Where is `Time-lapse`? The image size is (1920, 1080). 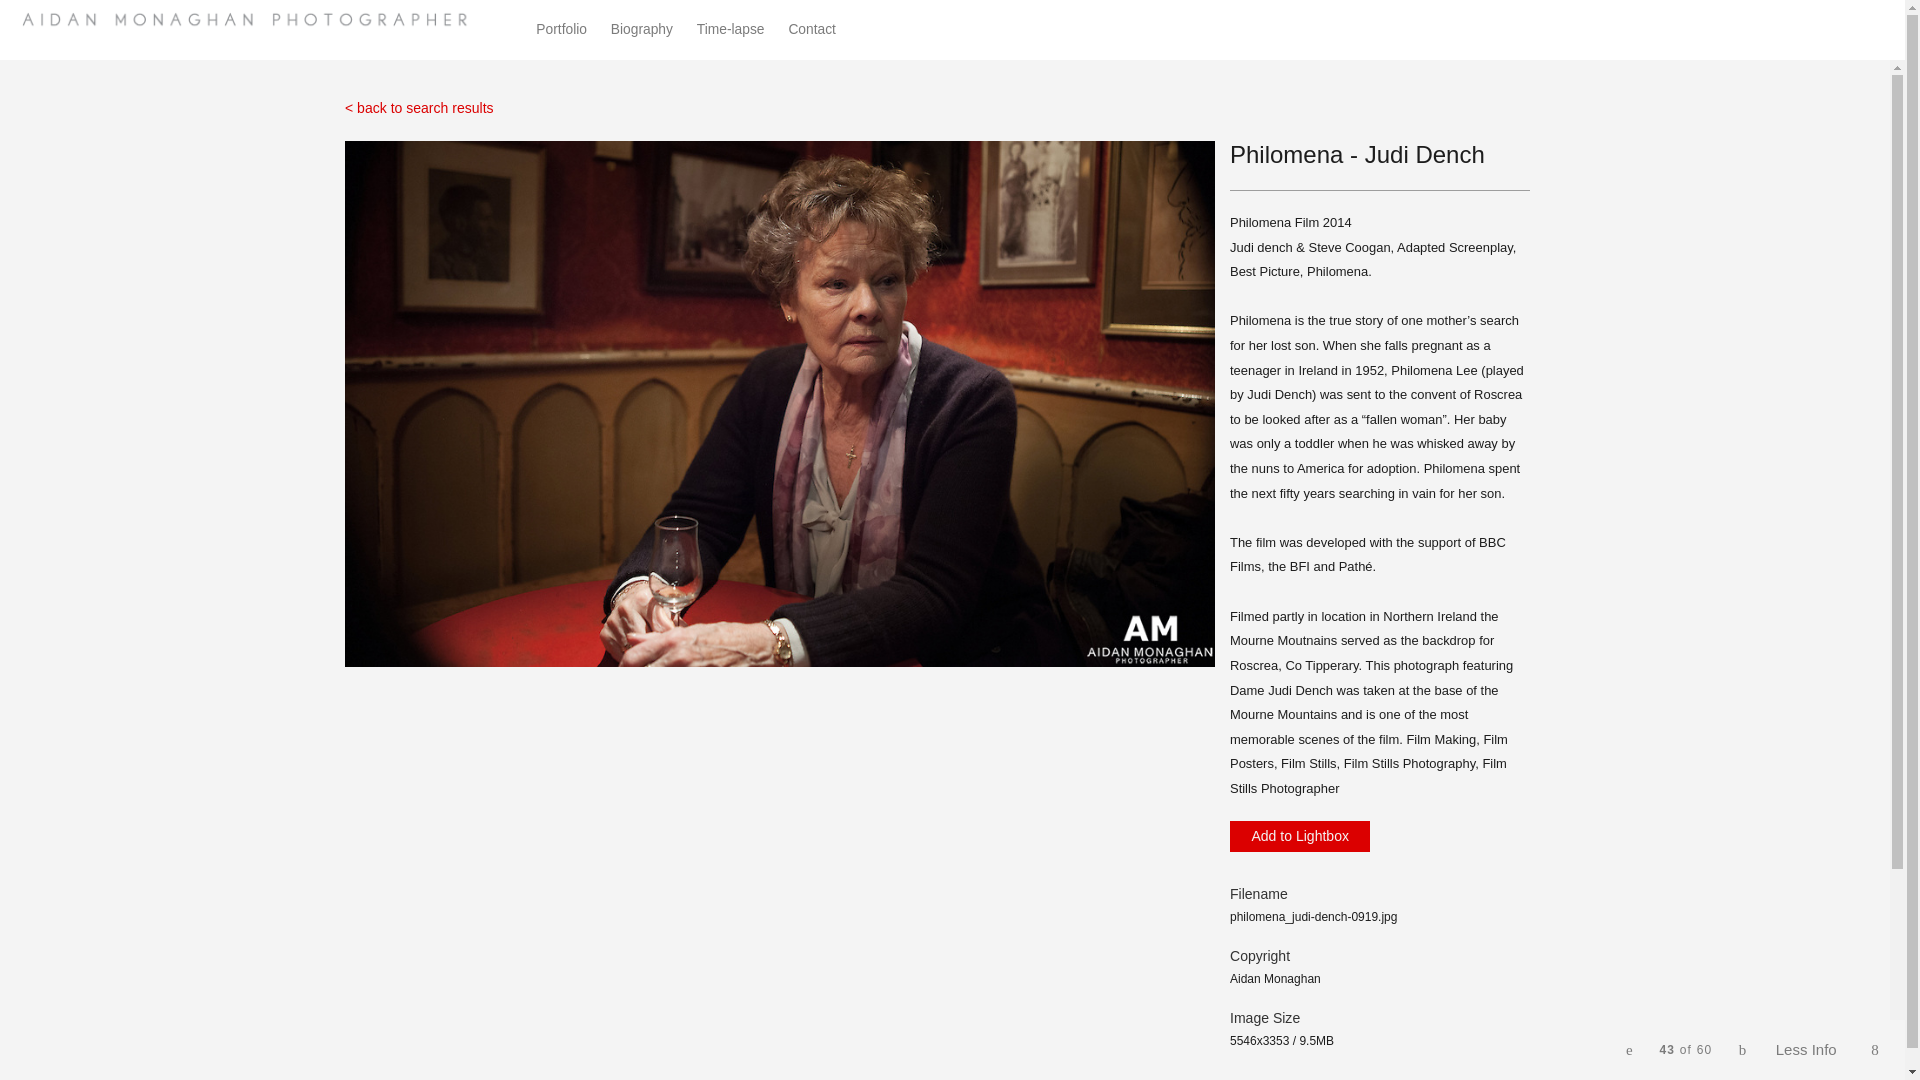 Time-lapse is located at coordinates (730, 28).